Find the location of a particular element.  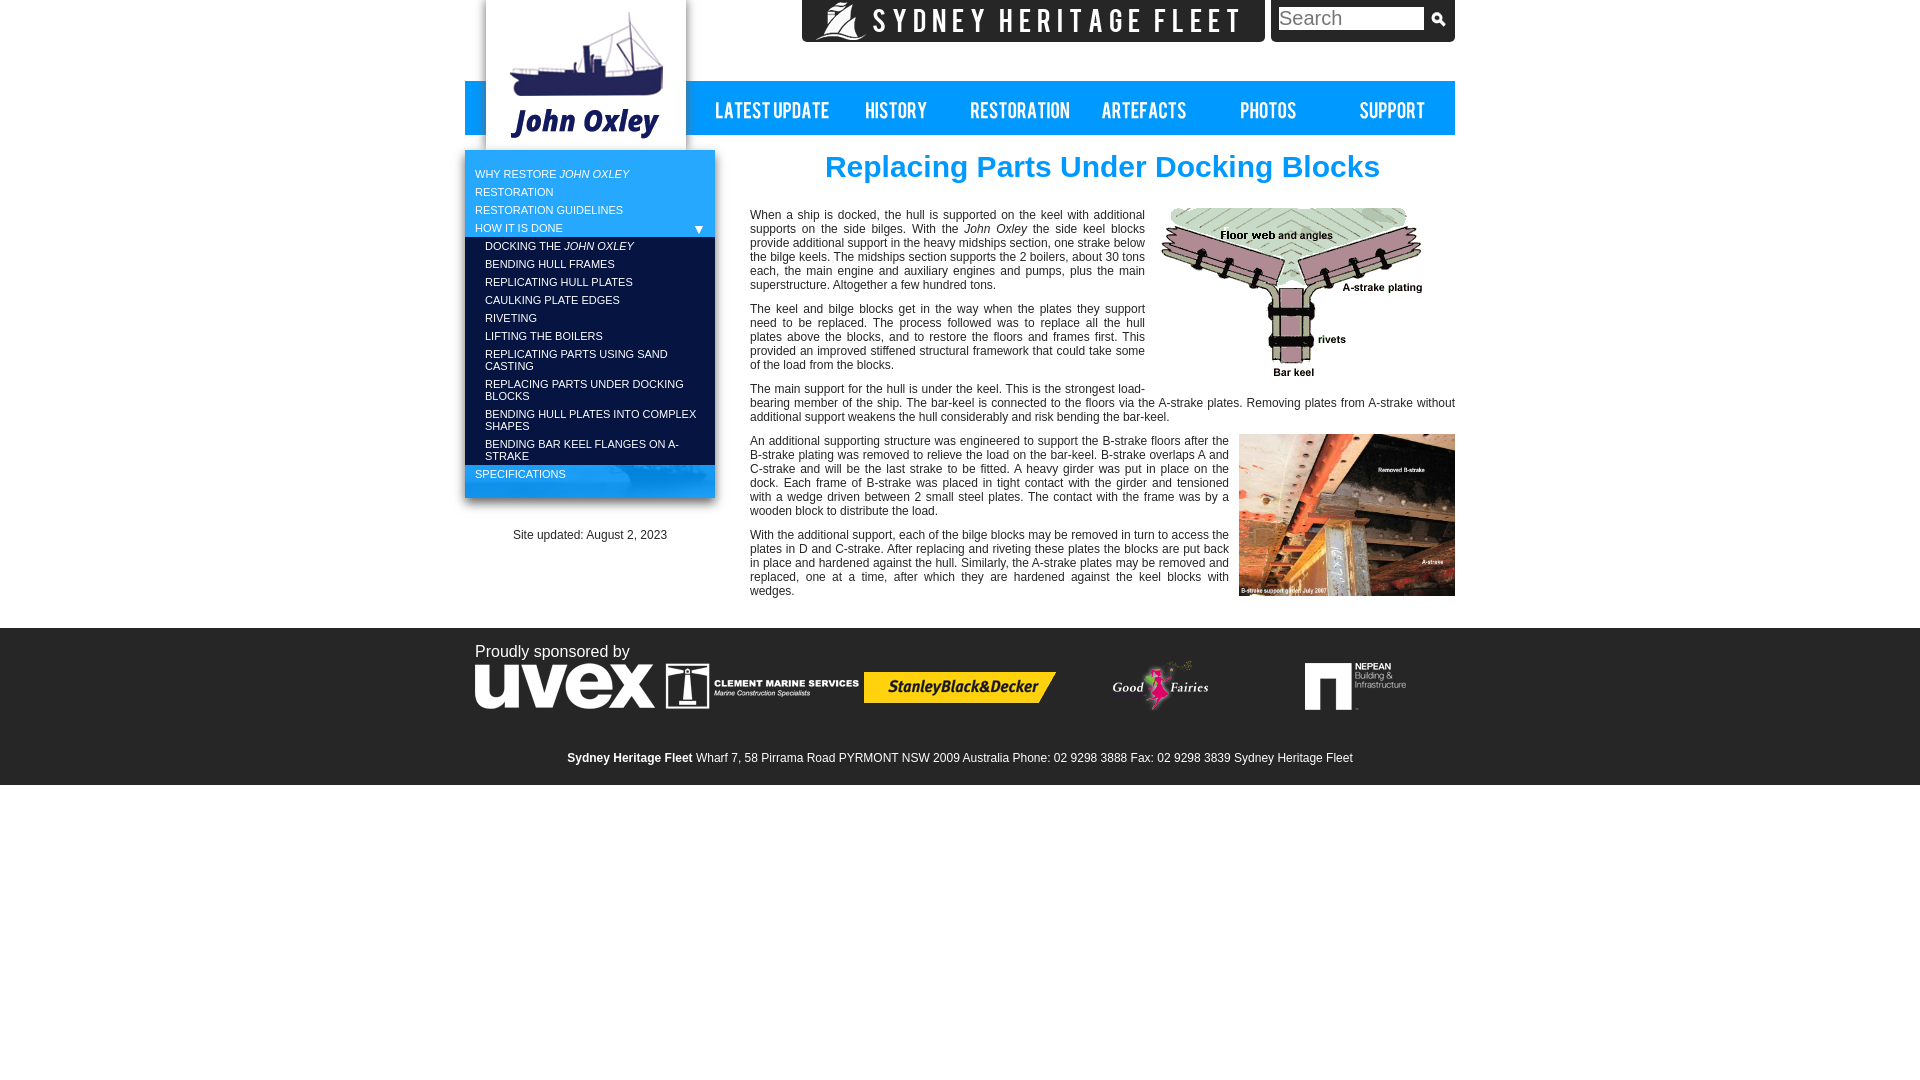

REPLACING PARTS UNDER DOCKING BLOCKS is located at coordinates (590, 390).